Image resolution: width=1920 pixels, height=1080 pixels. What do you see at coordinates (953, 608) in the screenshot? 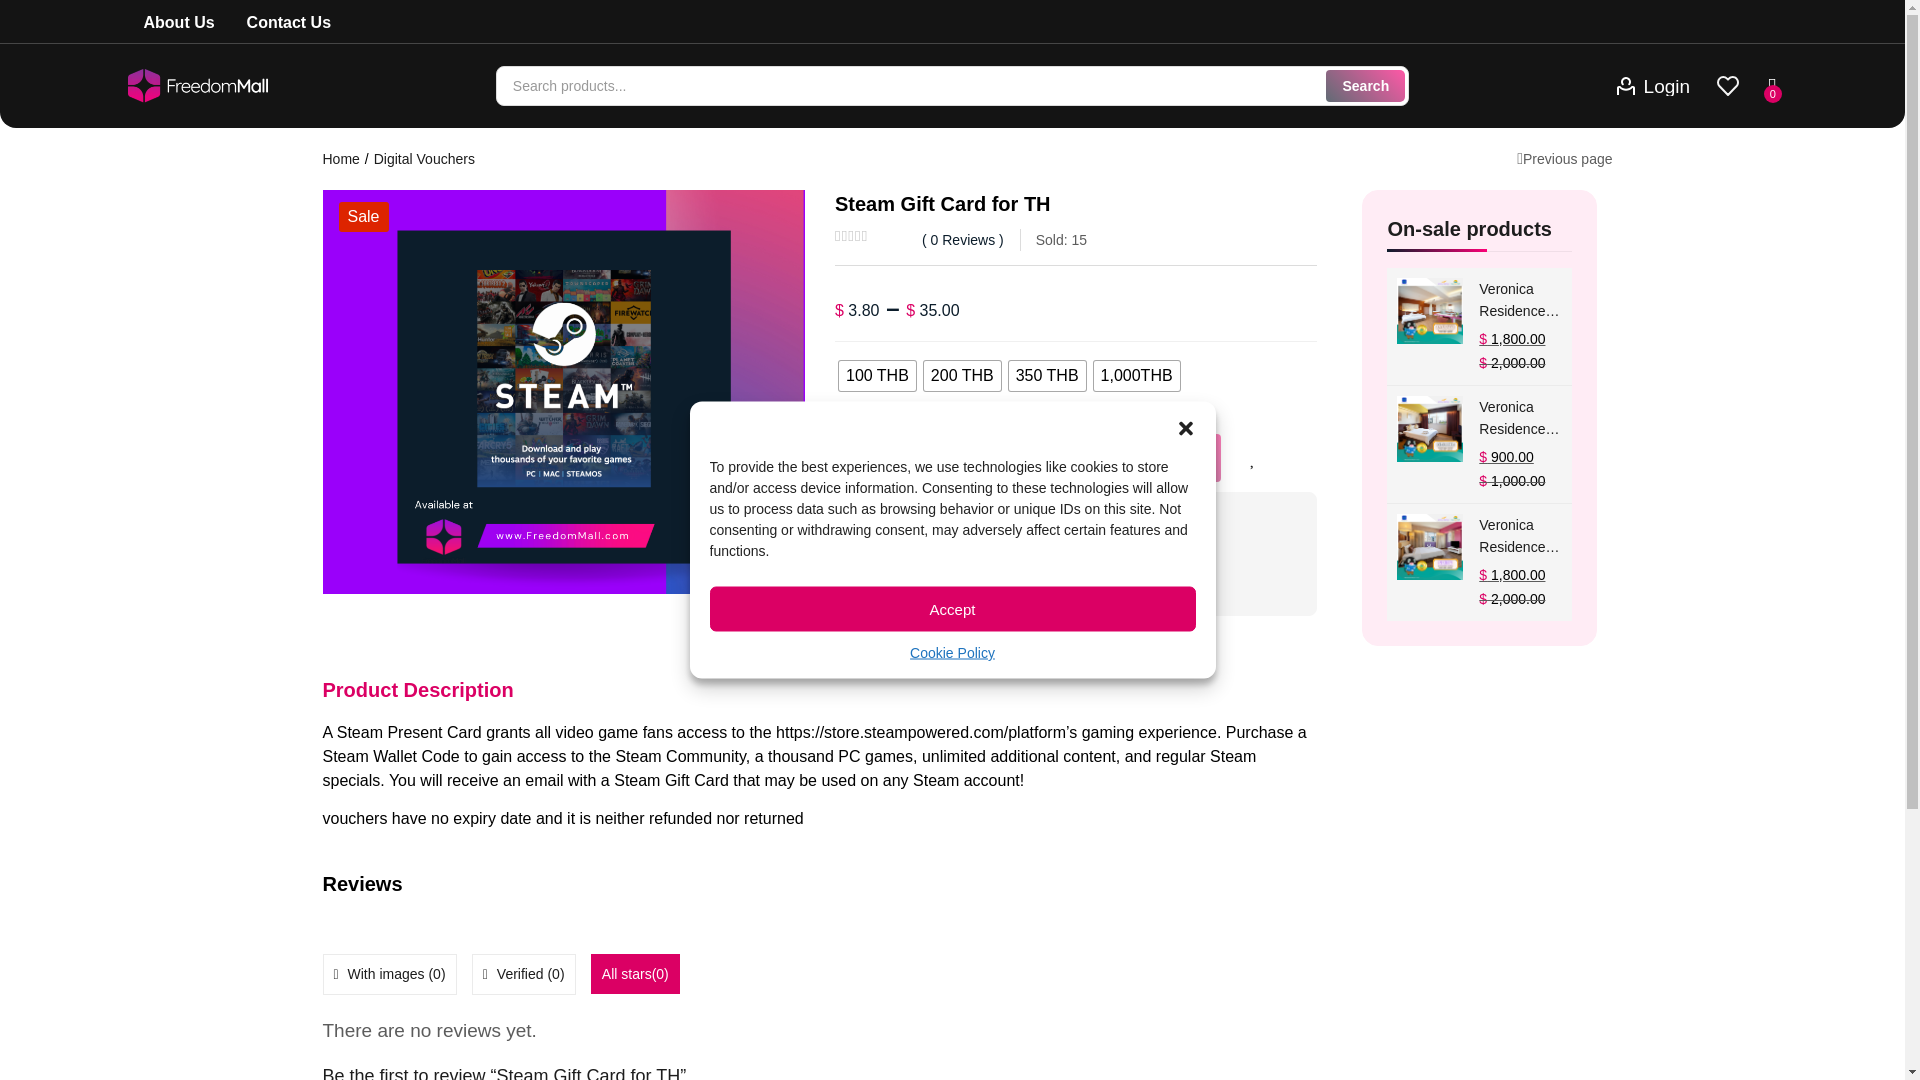
I see `Accept` at bounding box center [953, 608].